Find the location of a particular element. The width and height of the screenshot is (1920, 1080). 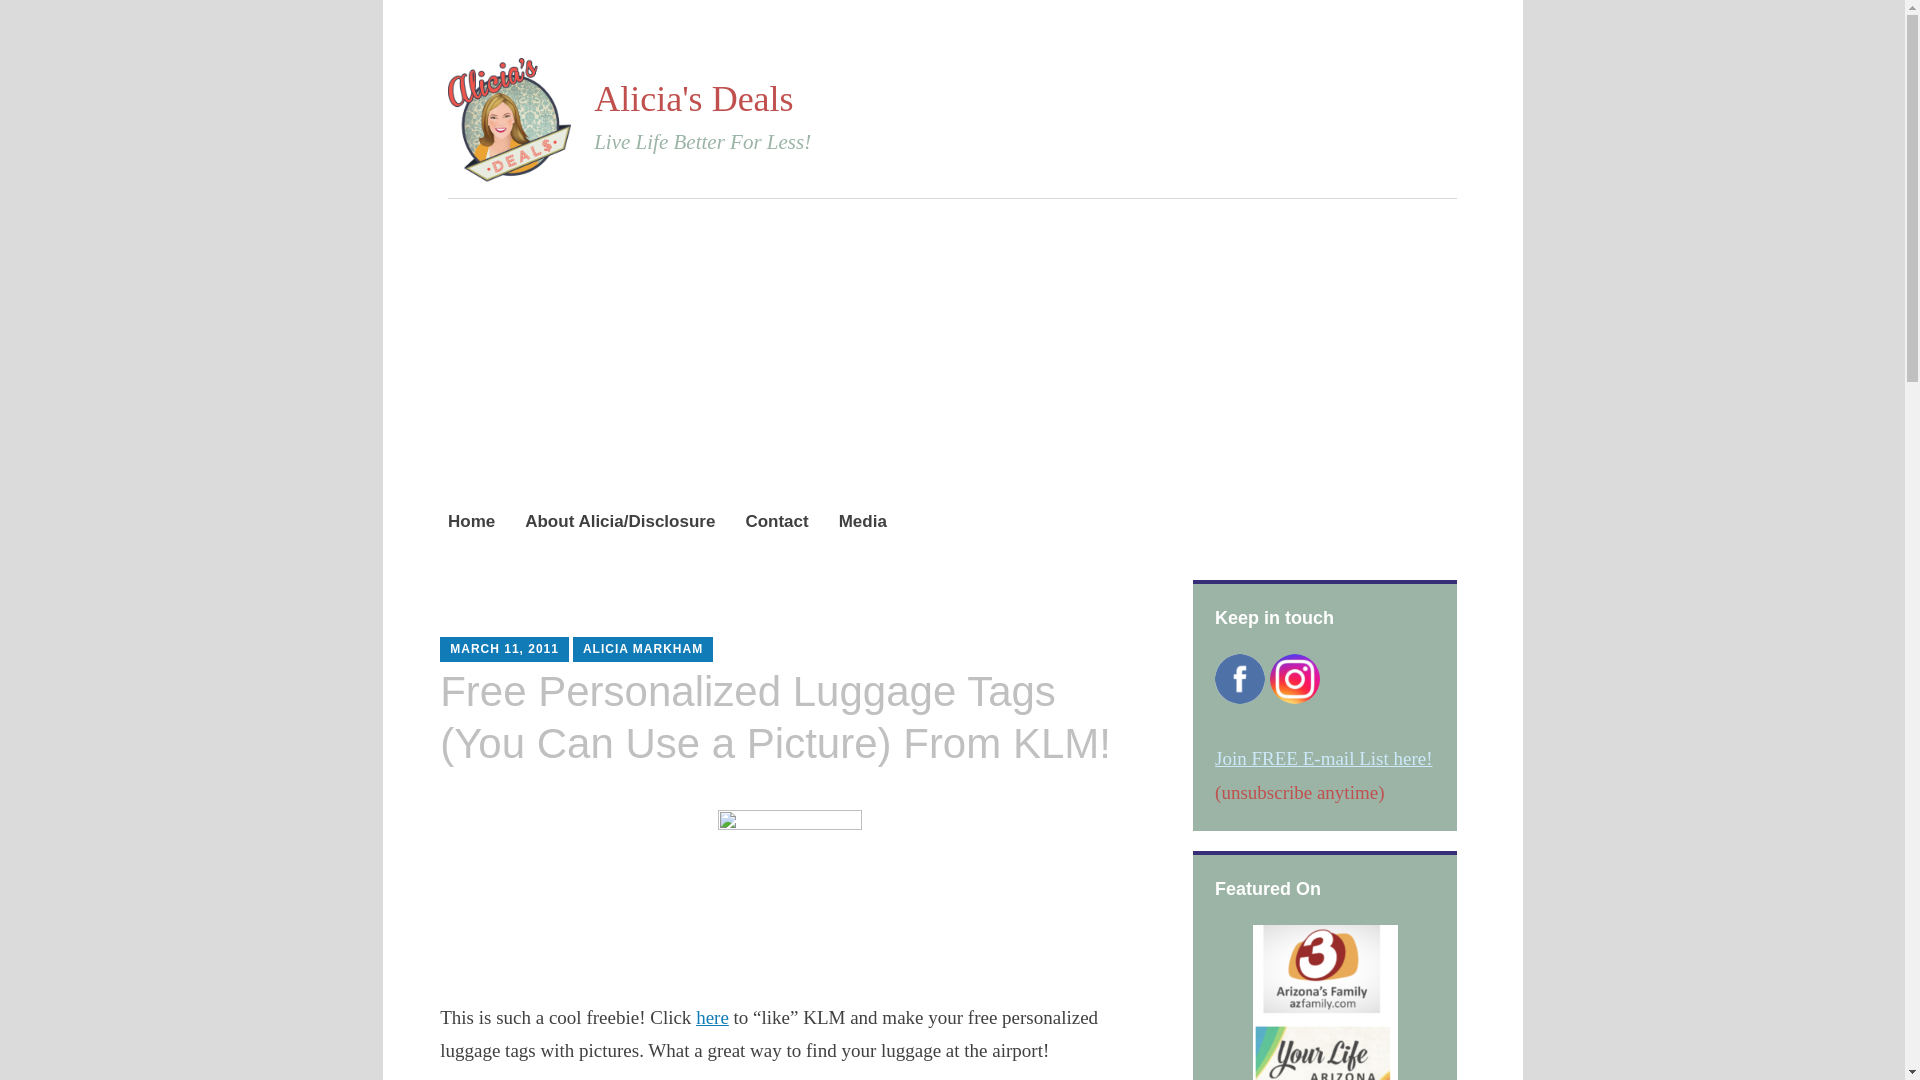

Contact is located at coordinates (776, 522).